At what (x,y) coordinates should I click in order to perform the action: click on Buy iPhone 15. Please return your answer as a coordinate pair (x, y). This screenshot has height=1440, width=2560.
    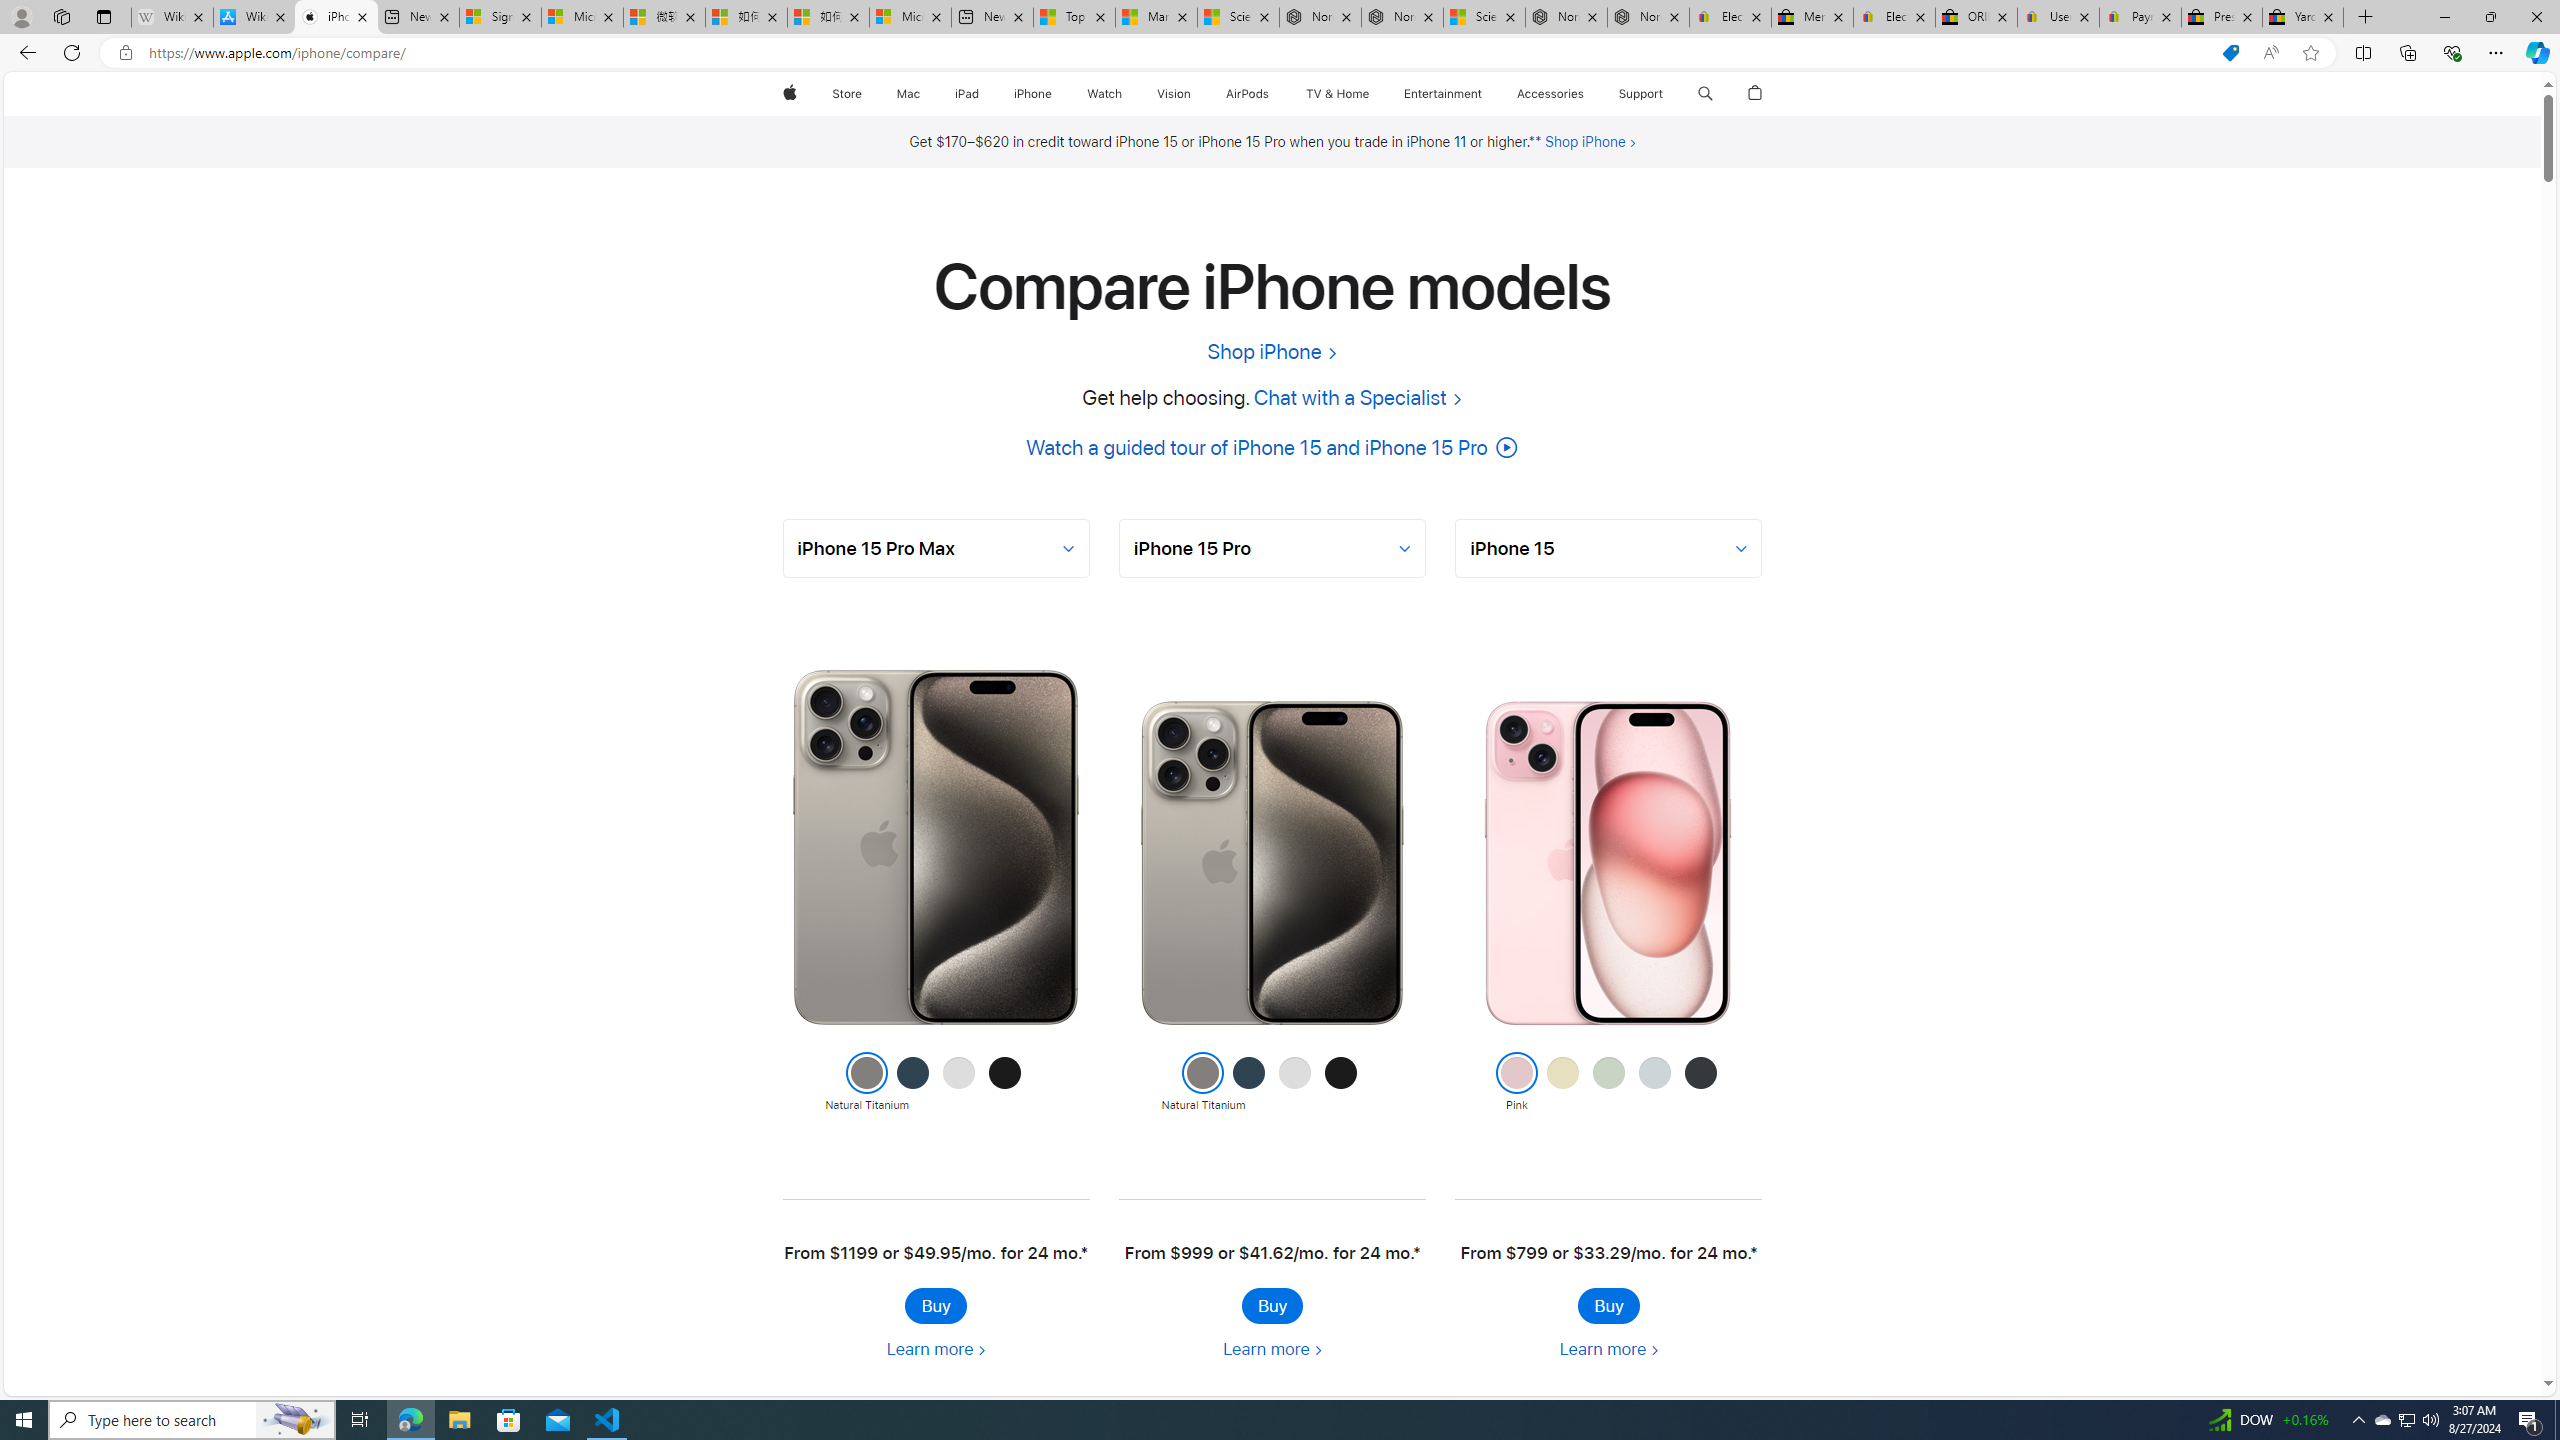
    Looking at the image, I should click on (1608, 1305).